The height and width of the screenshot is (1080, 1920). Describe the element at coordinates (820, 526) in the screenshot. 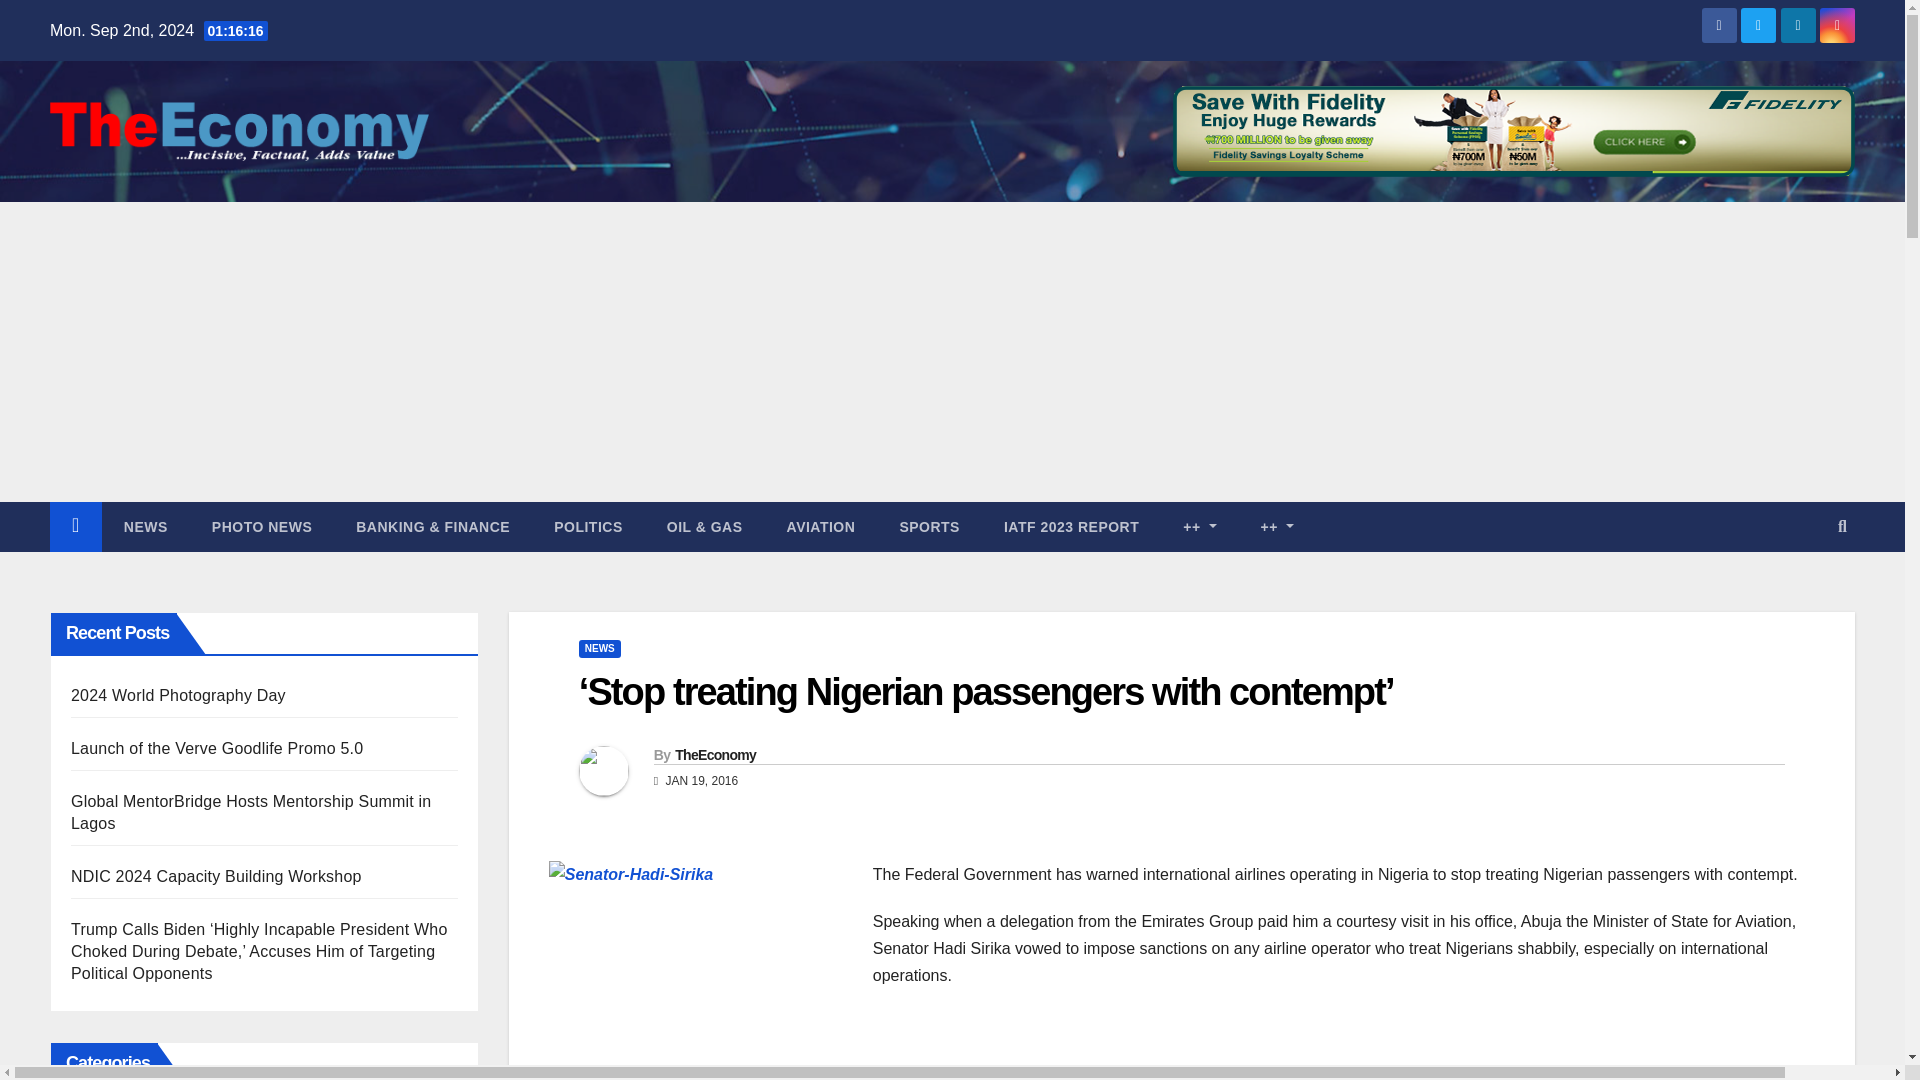

I see `AVIATION` at that location.